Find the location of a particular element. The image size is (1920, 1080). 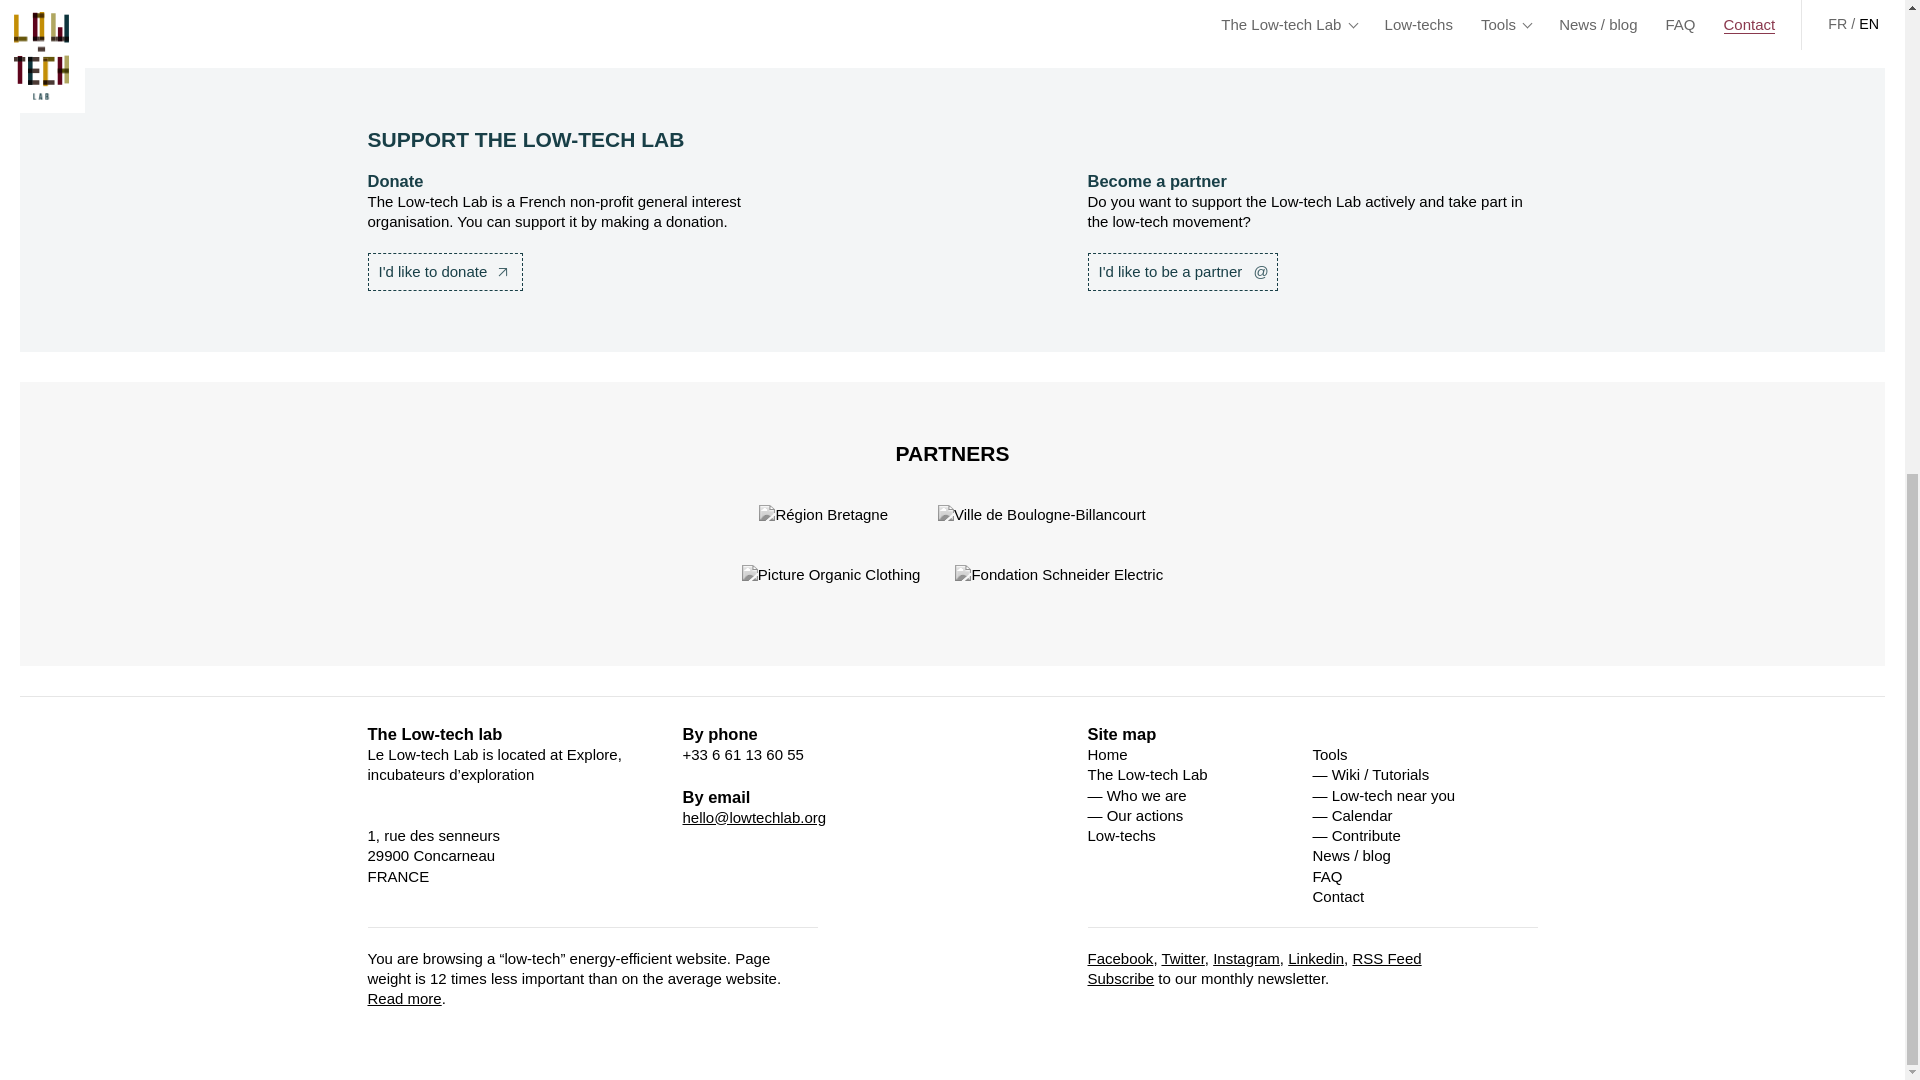

I'd like to donate arrow-right is located at coordinates (446, 271).